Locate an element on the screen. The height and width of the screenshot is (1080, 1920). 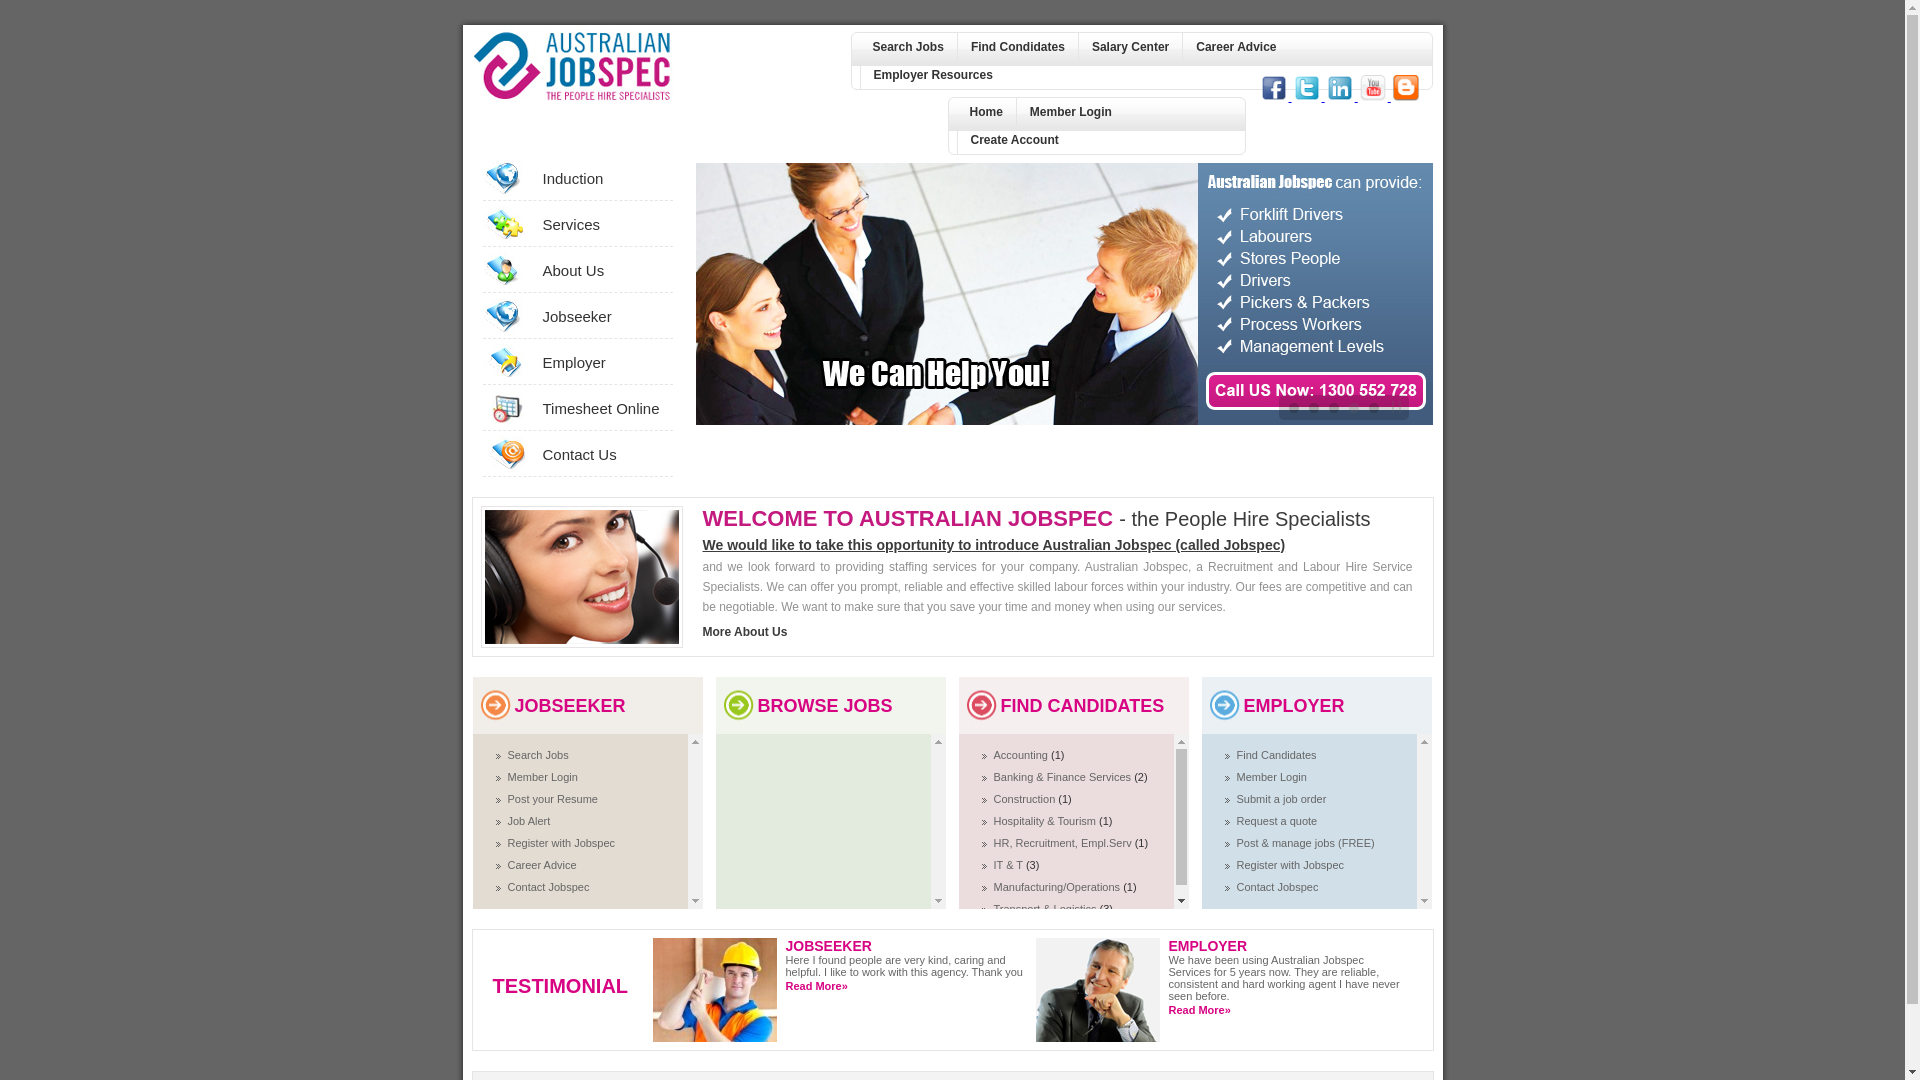
Request a quote is located at coordinates (1276, 821).